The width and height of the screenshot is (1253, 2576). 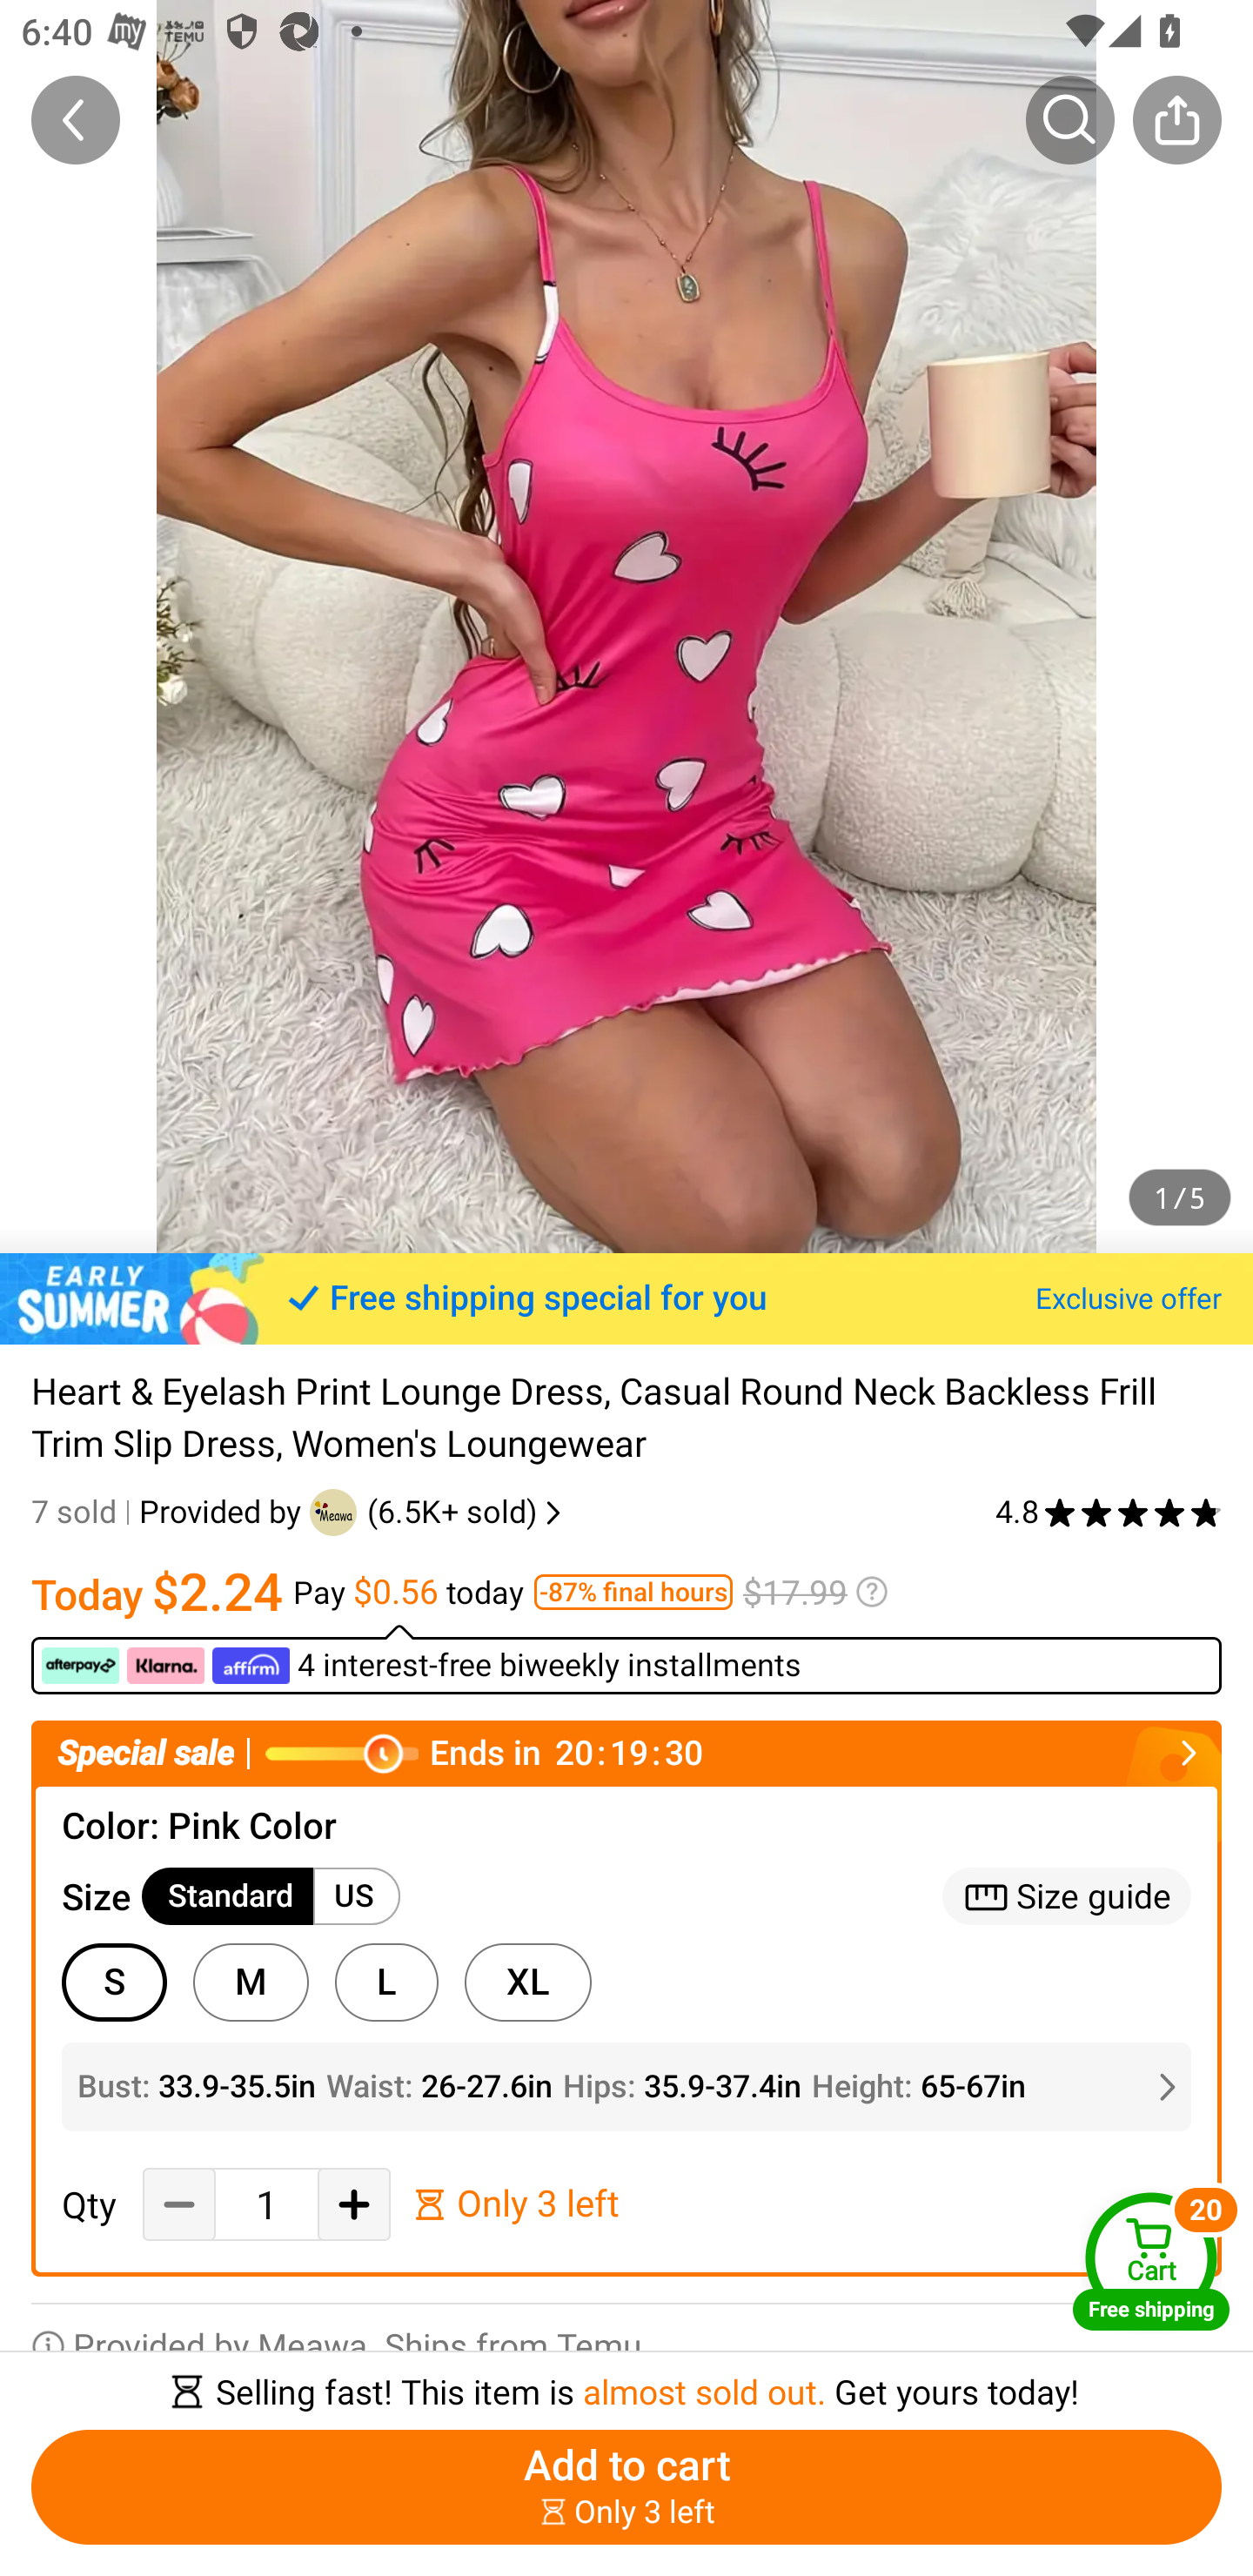 I want to click on 4.8, so click(x=1109, y=1512).